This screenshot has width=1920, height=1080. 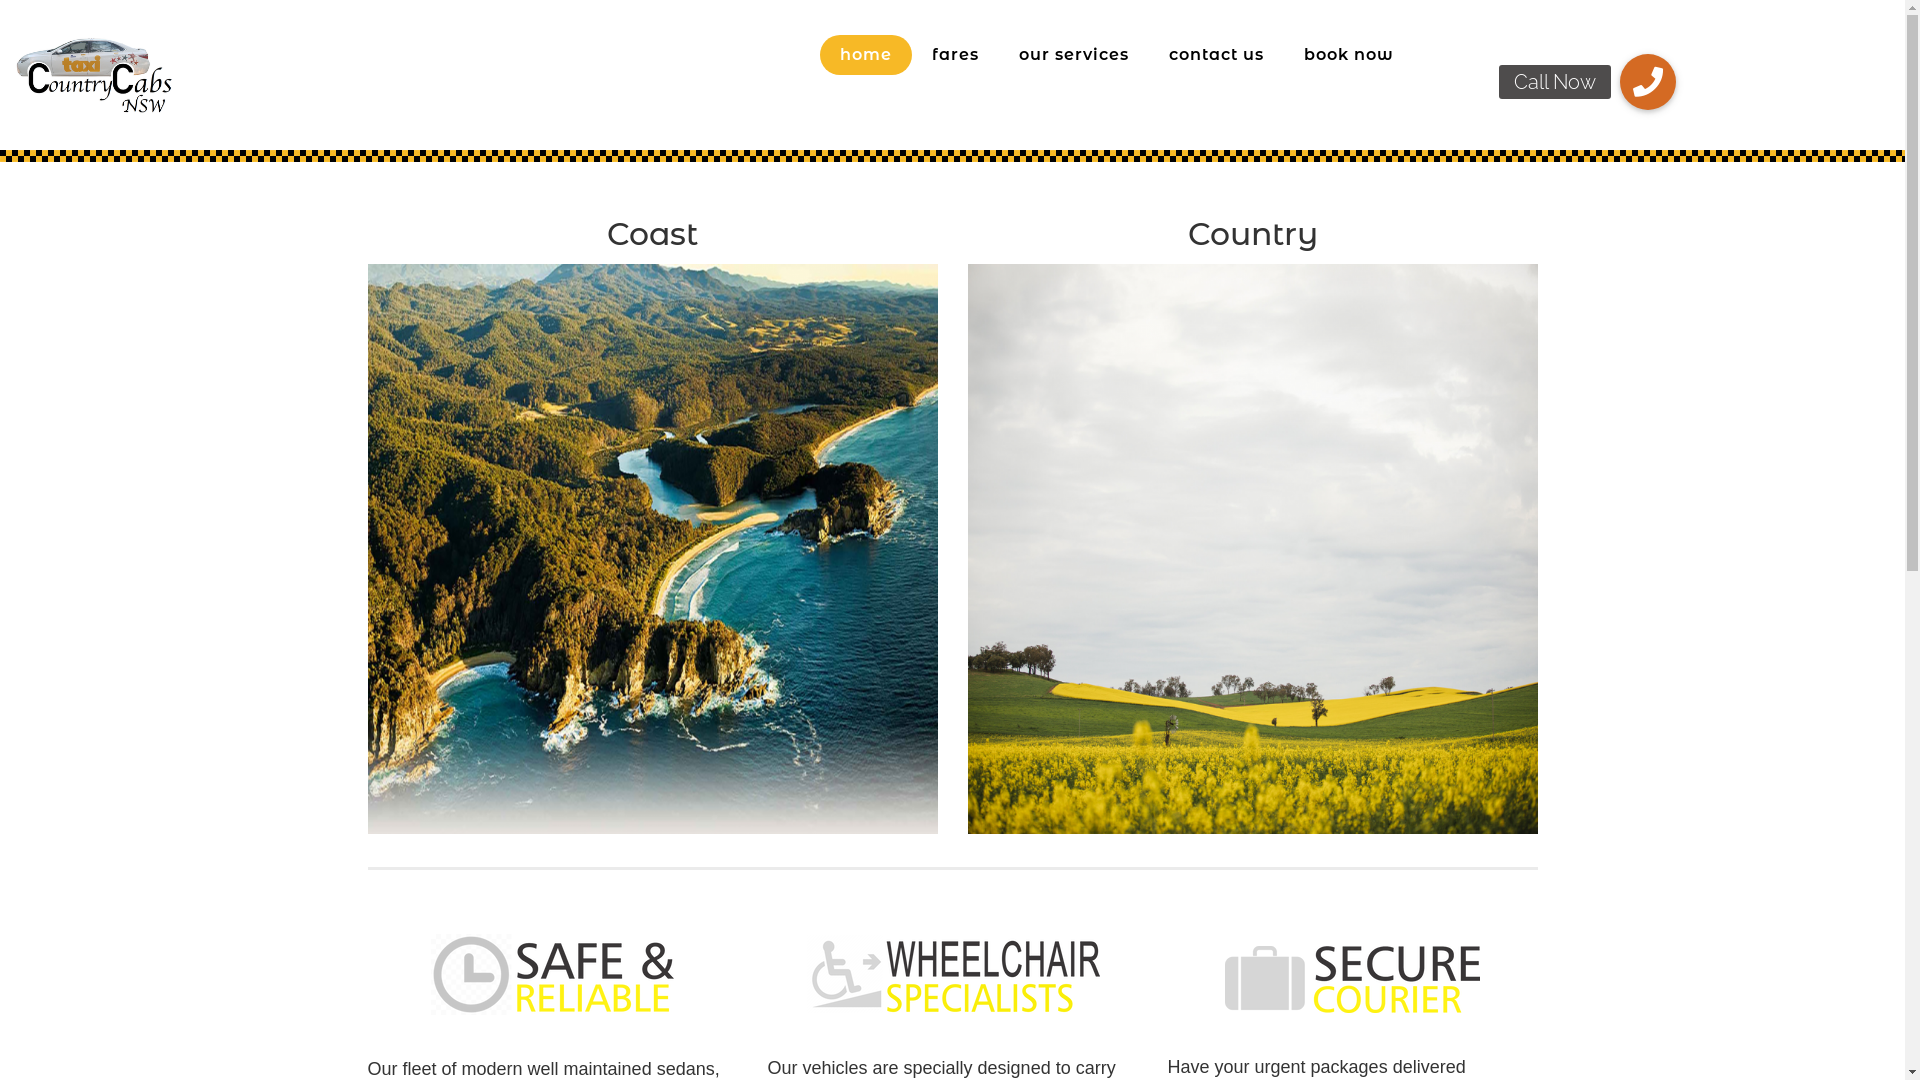 What do you see at coordinates (866, 55) in the screenshot?
I see `home` at bounding box center [866, 55].